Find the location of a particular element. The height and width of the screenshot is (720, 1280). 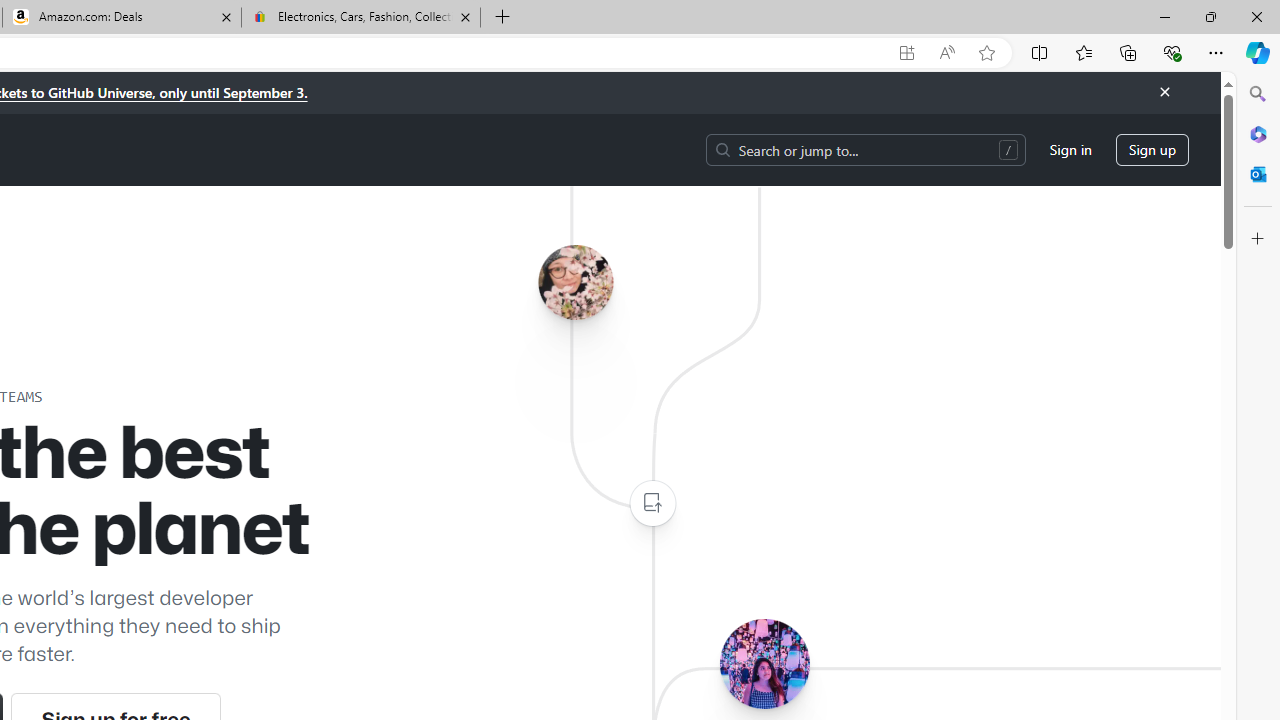

Avatar of the user ohjoycelau is located at coordinates (575, 282).